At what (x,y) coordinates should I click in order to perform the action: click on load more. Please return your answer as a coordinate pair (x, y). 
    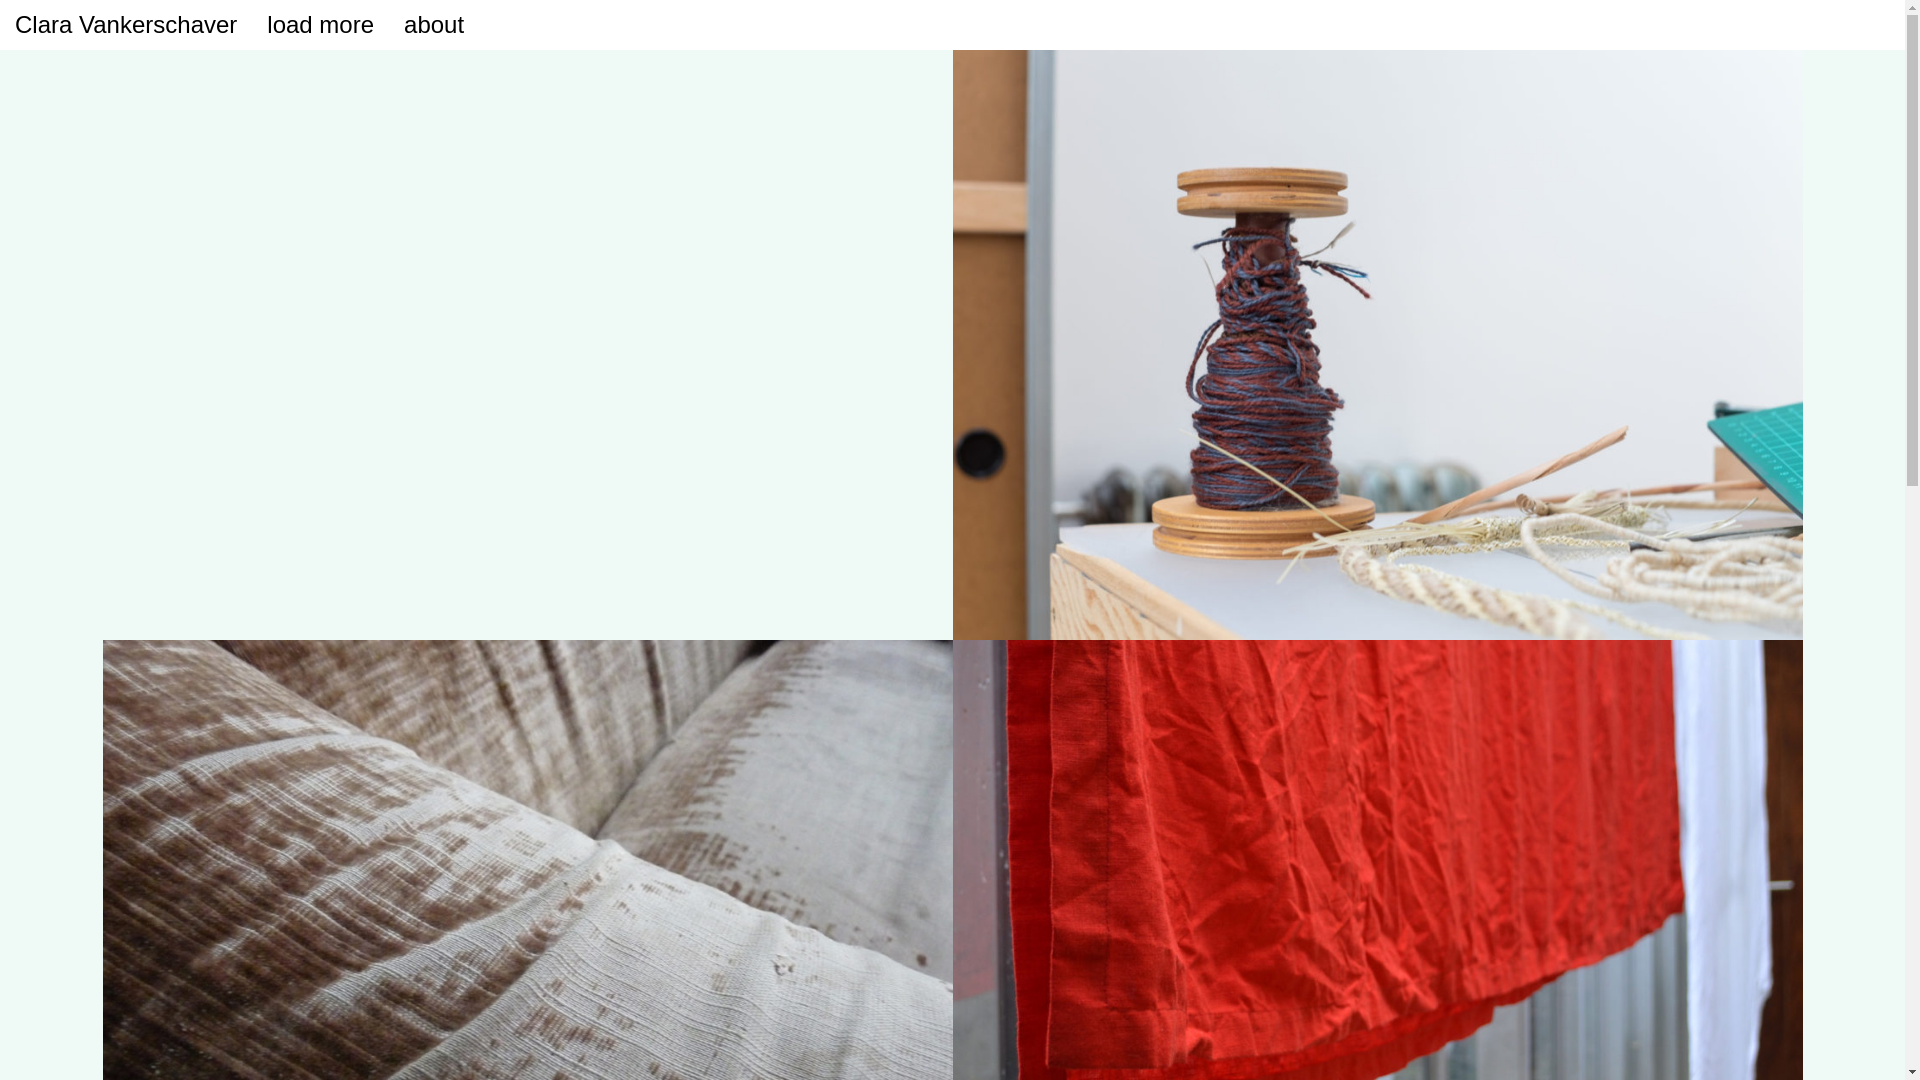
    Looking at the image, I should click on (320, 25).